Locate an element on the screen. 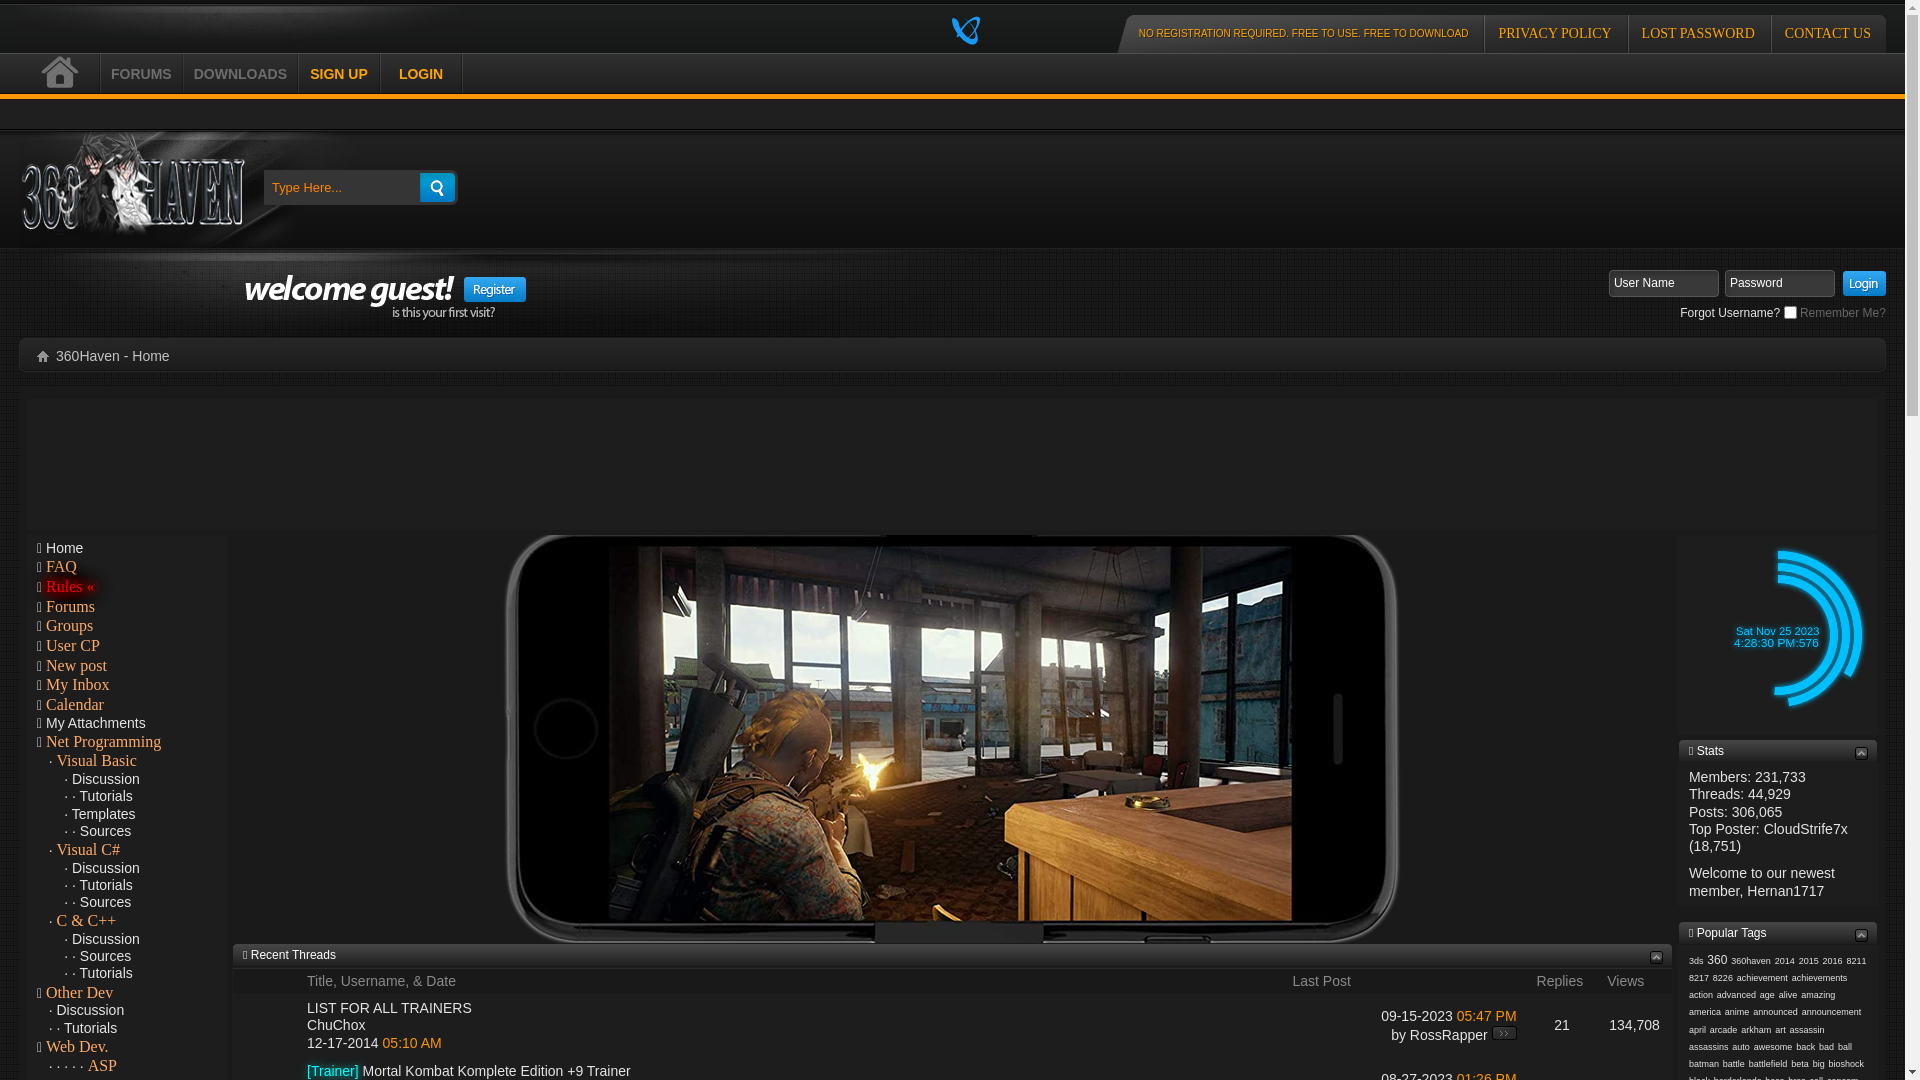  CloudStrife7x is located at coordinates (1806, 829).